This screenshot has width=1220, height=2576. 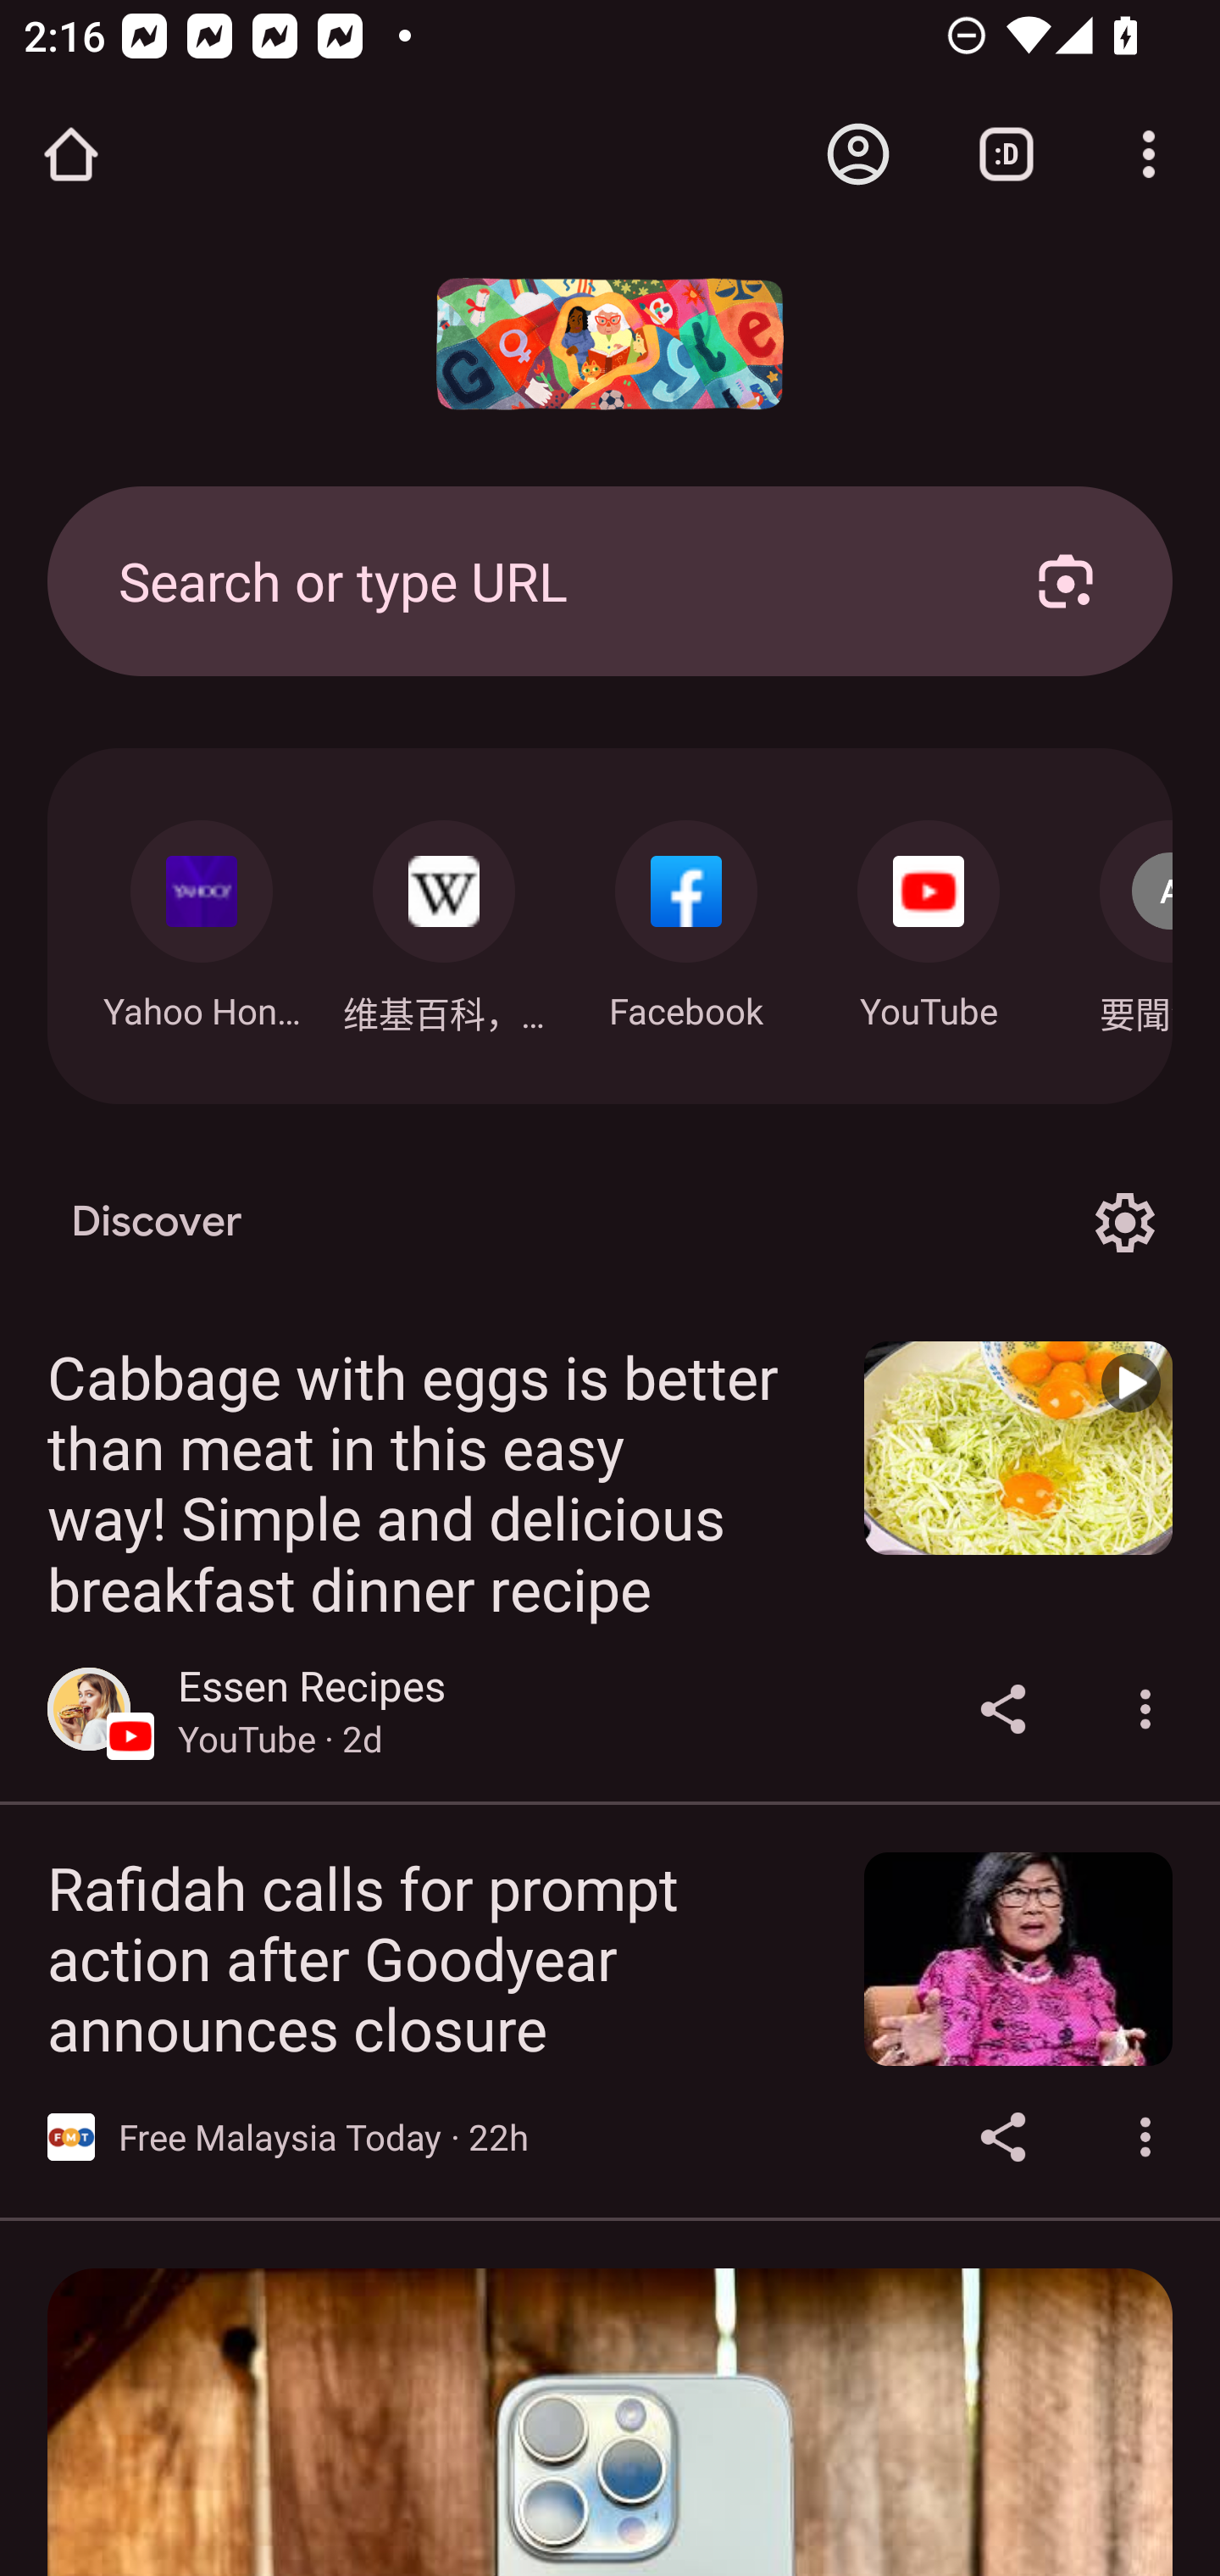 I want to click on Navigate: Facebook: m.facebook.com Facebook, so click(x=686, y=917).